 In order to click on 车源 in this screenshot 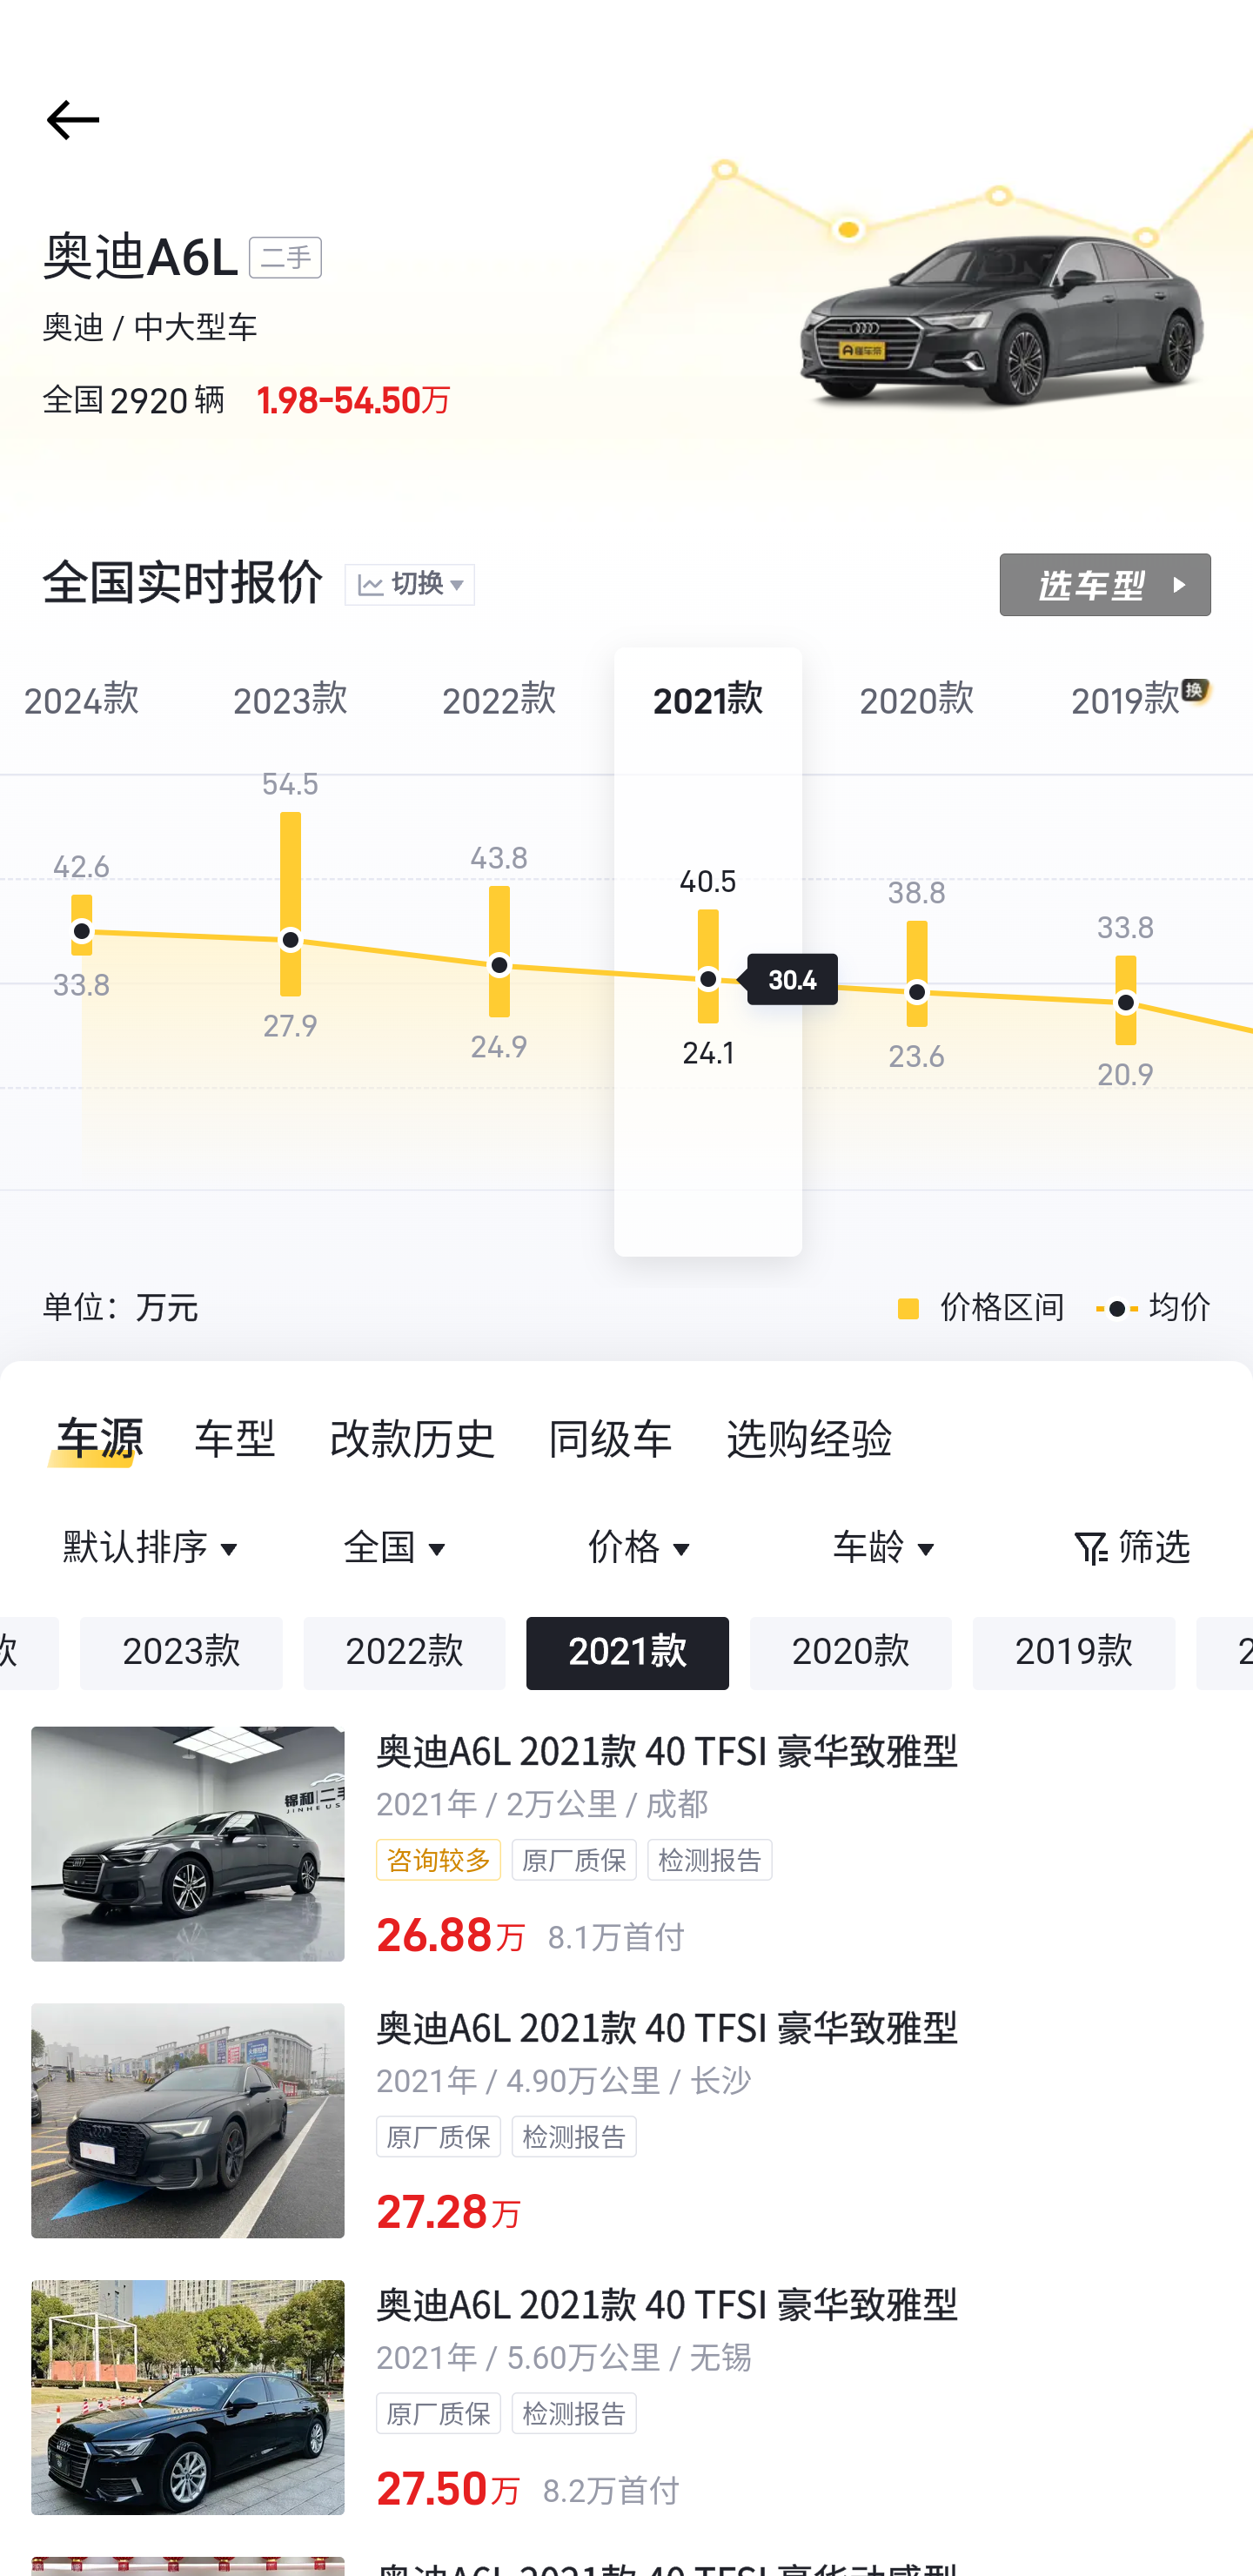, I will do `click(90, 1439)`.